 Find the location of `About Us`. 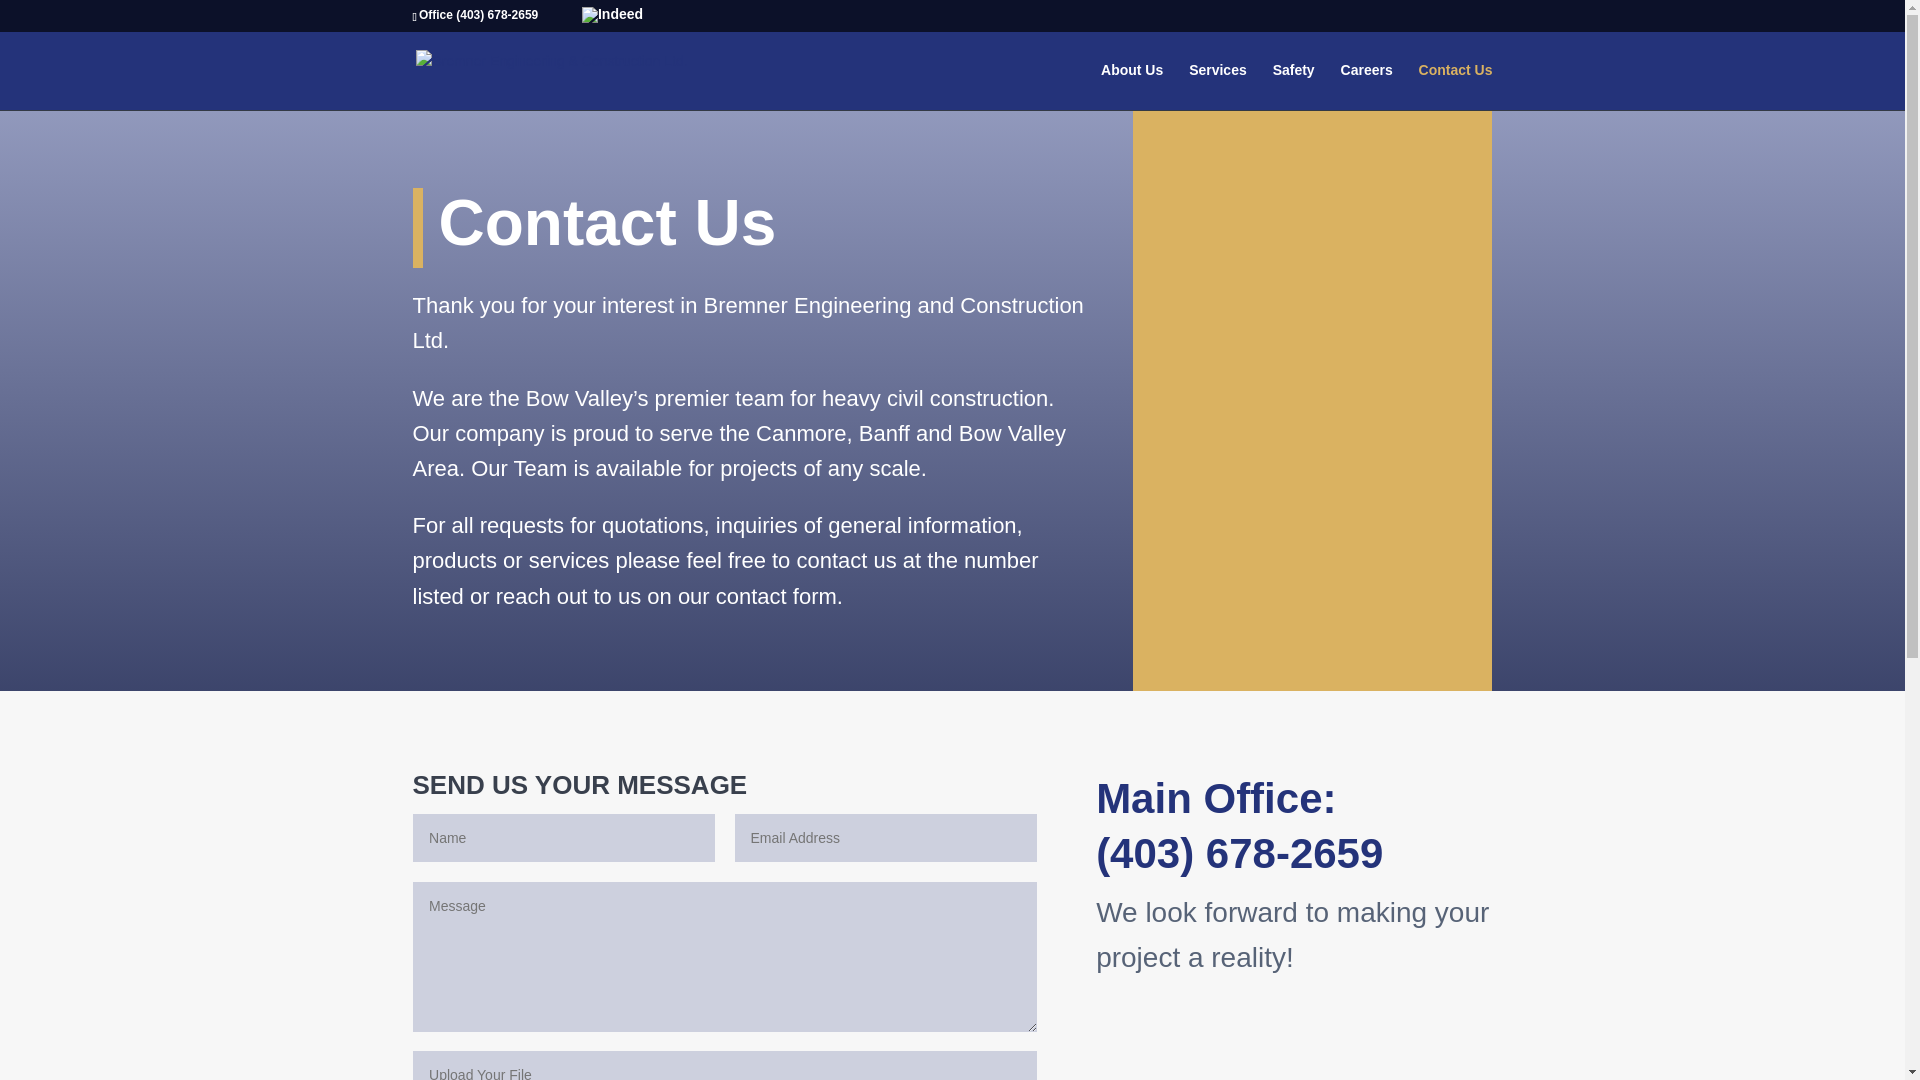

About Us is located at coordinates (1132, 86).